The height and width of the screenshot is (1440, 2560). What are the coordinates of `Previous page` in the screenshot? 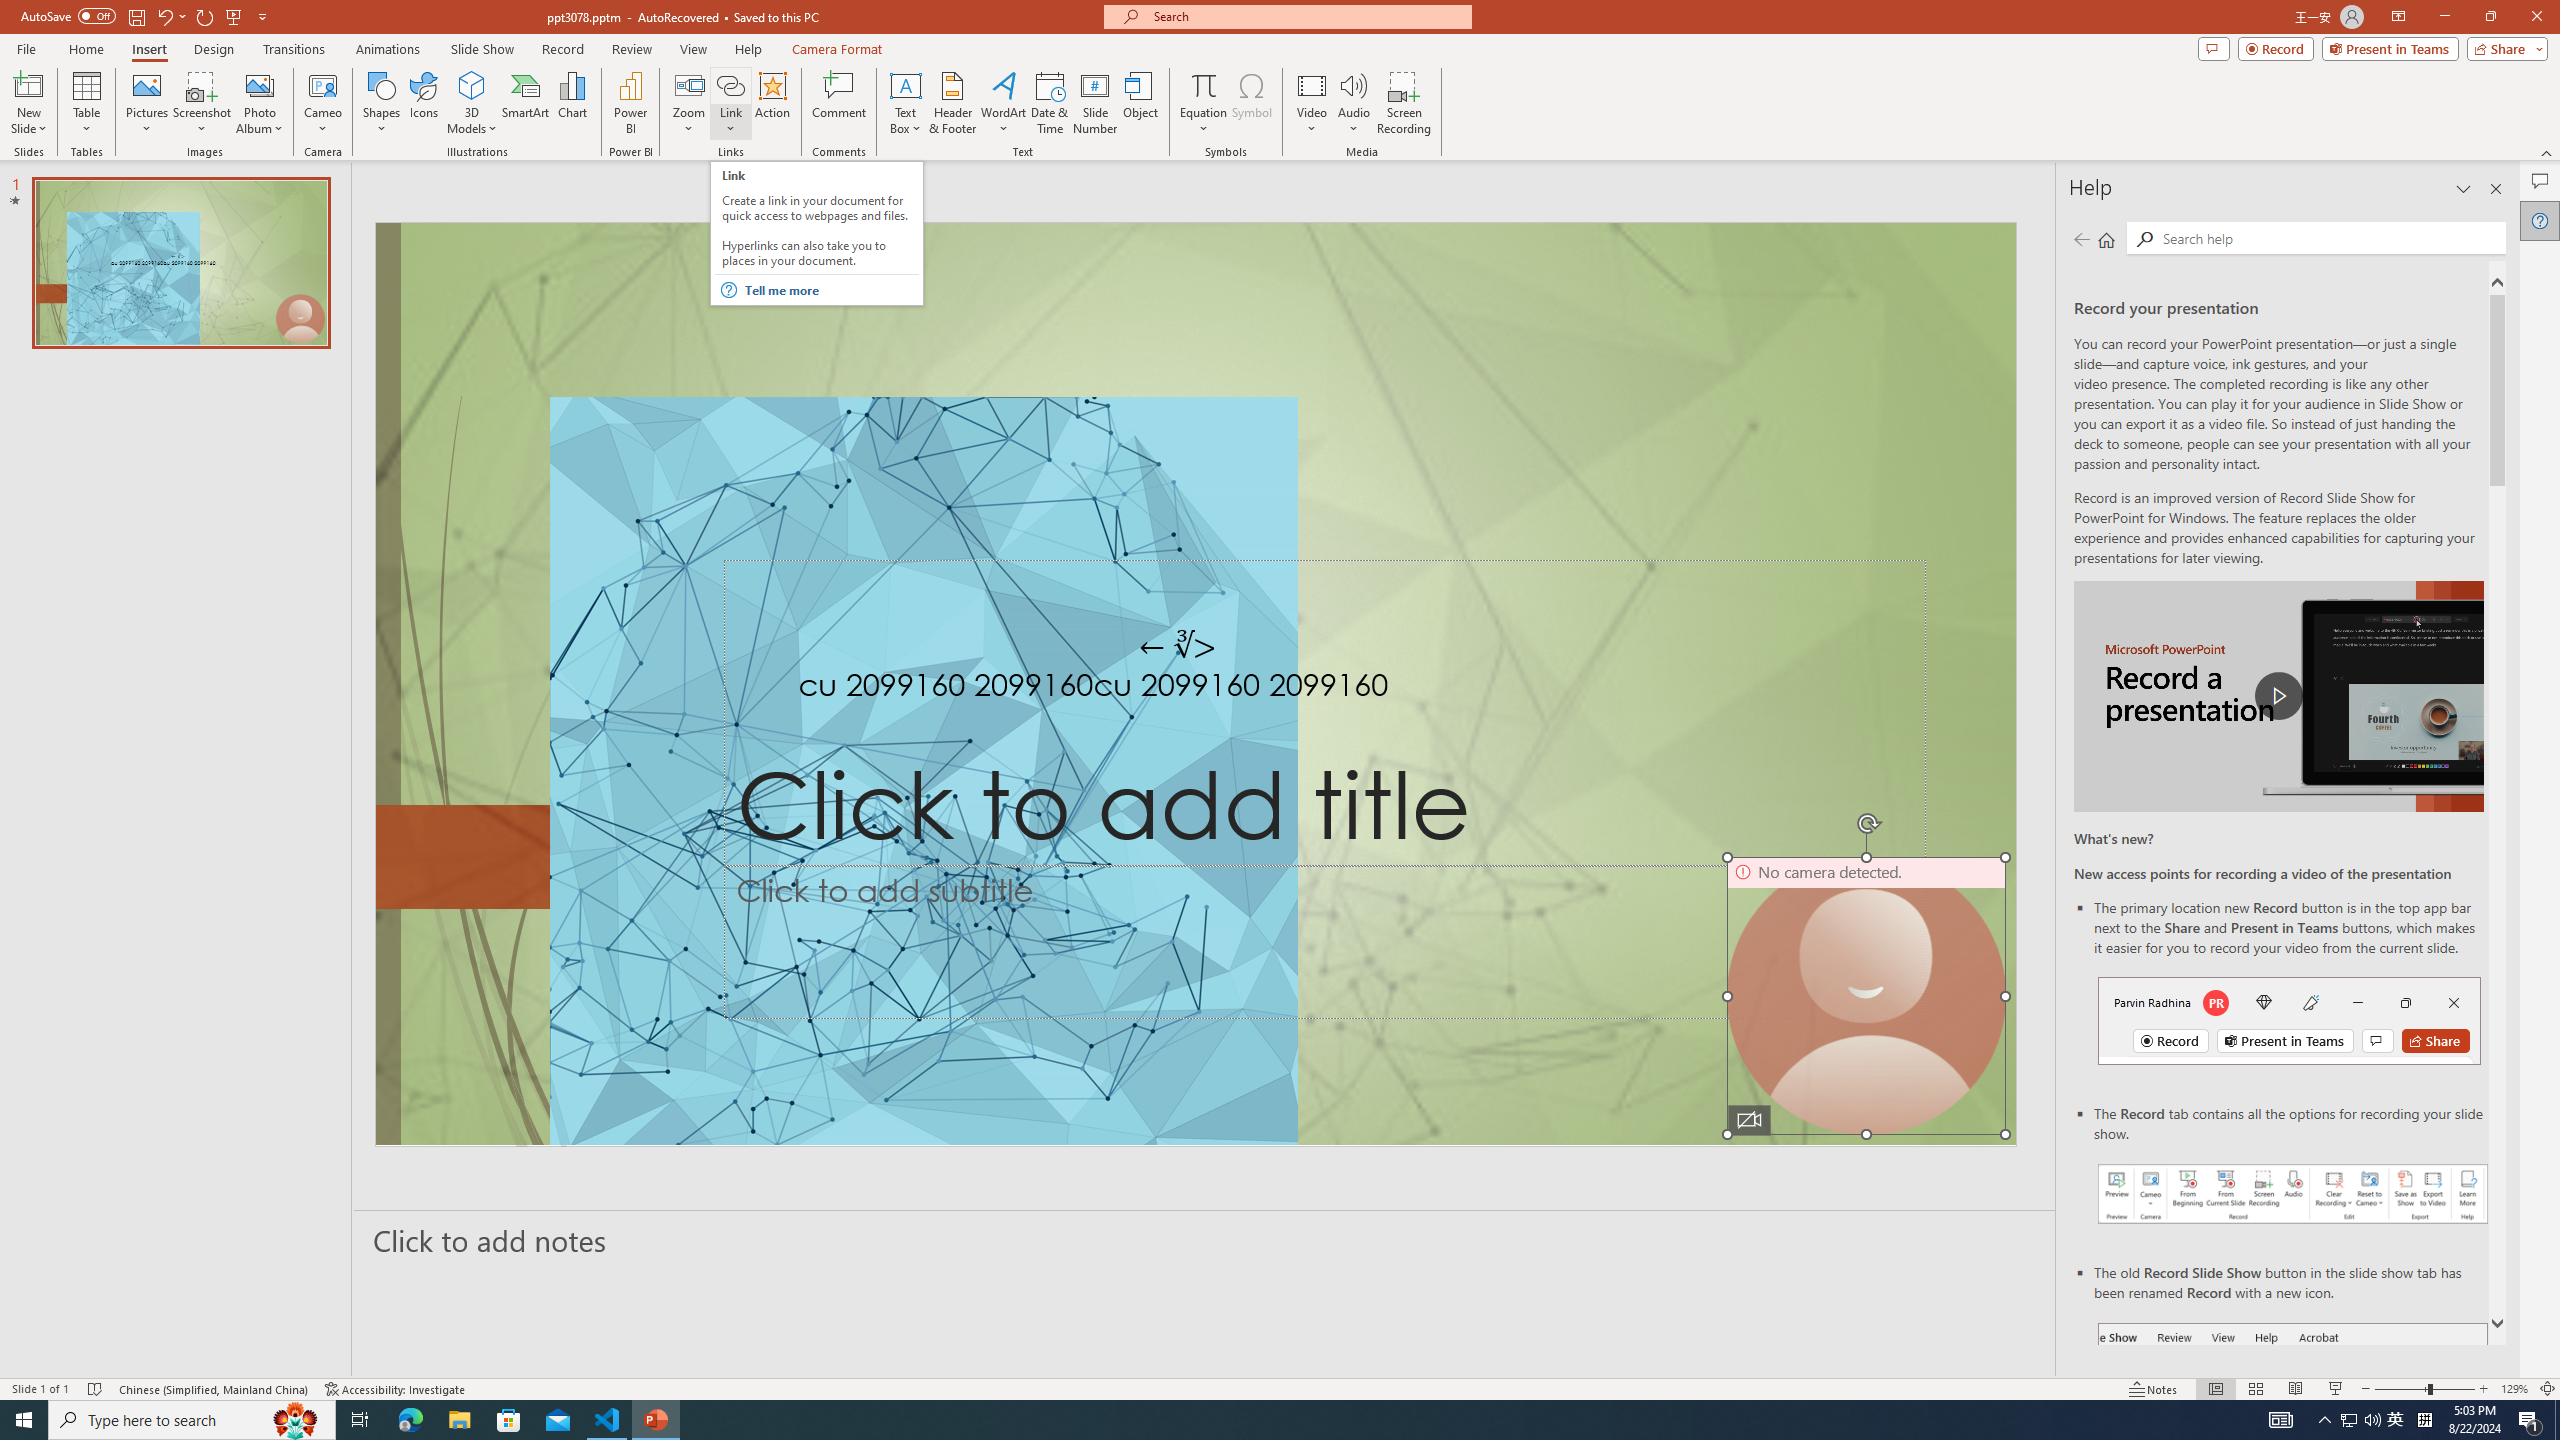 It's located at (2081, 239).